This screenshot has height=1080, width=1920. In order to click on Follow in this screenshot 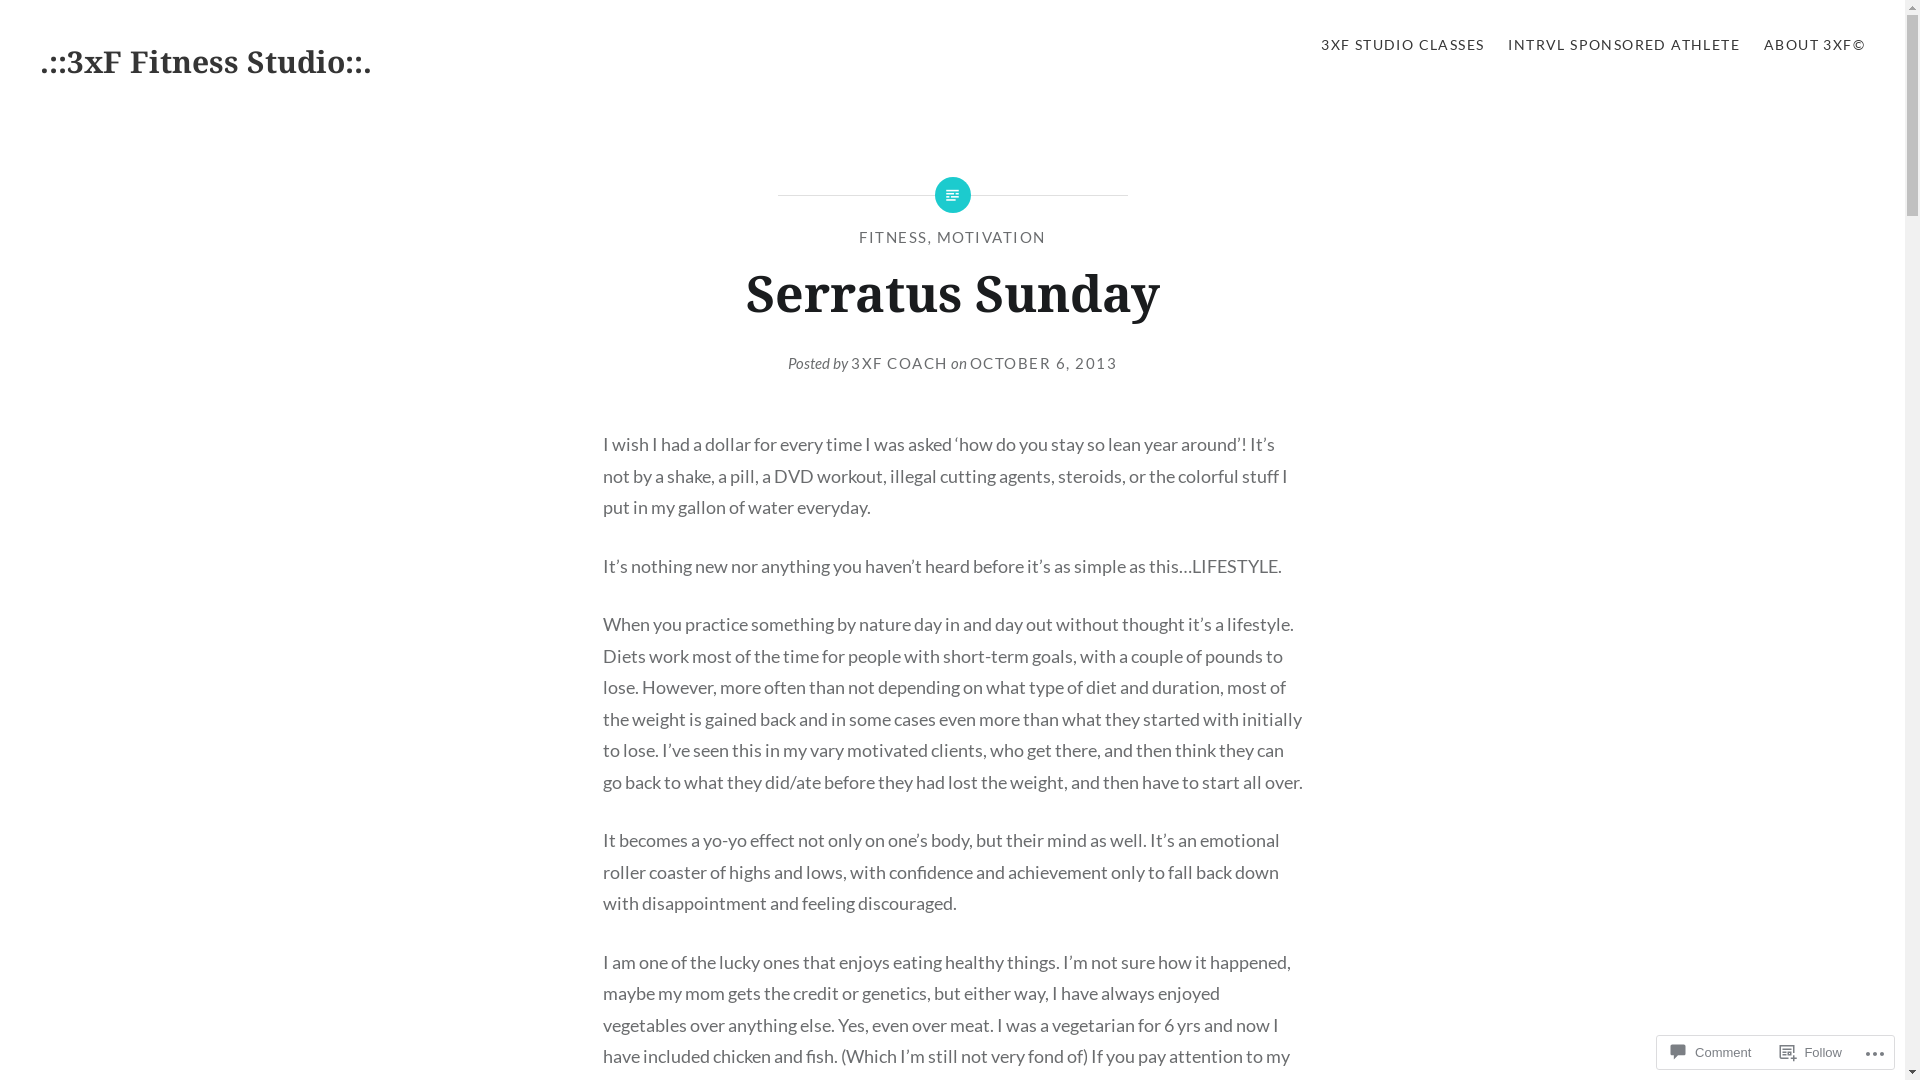, I will do `click(1811, 1052)`.